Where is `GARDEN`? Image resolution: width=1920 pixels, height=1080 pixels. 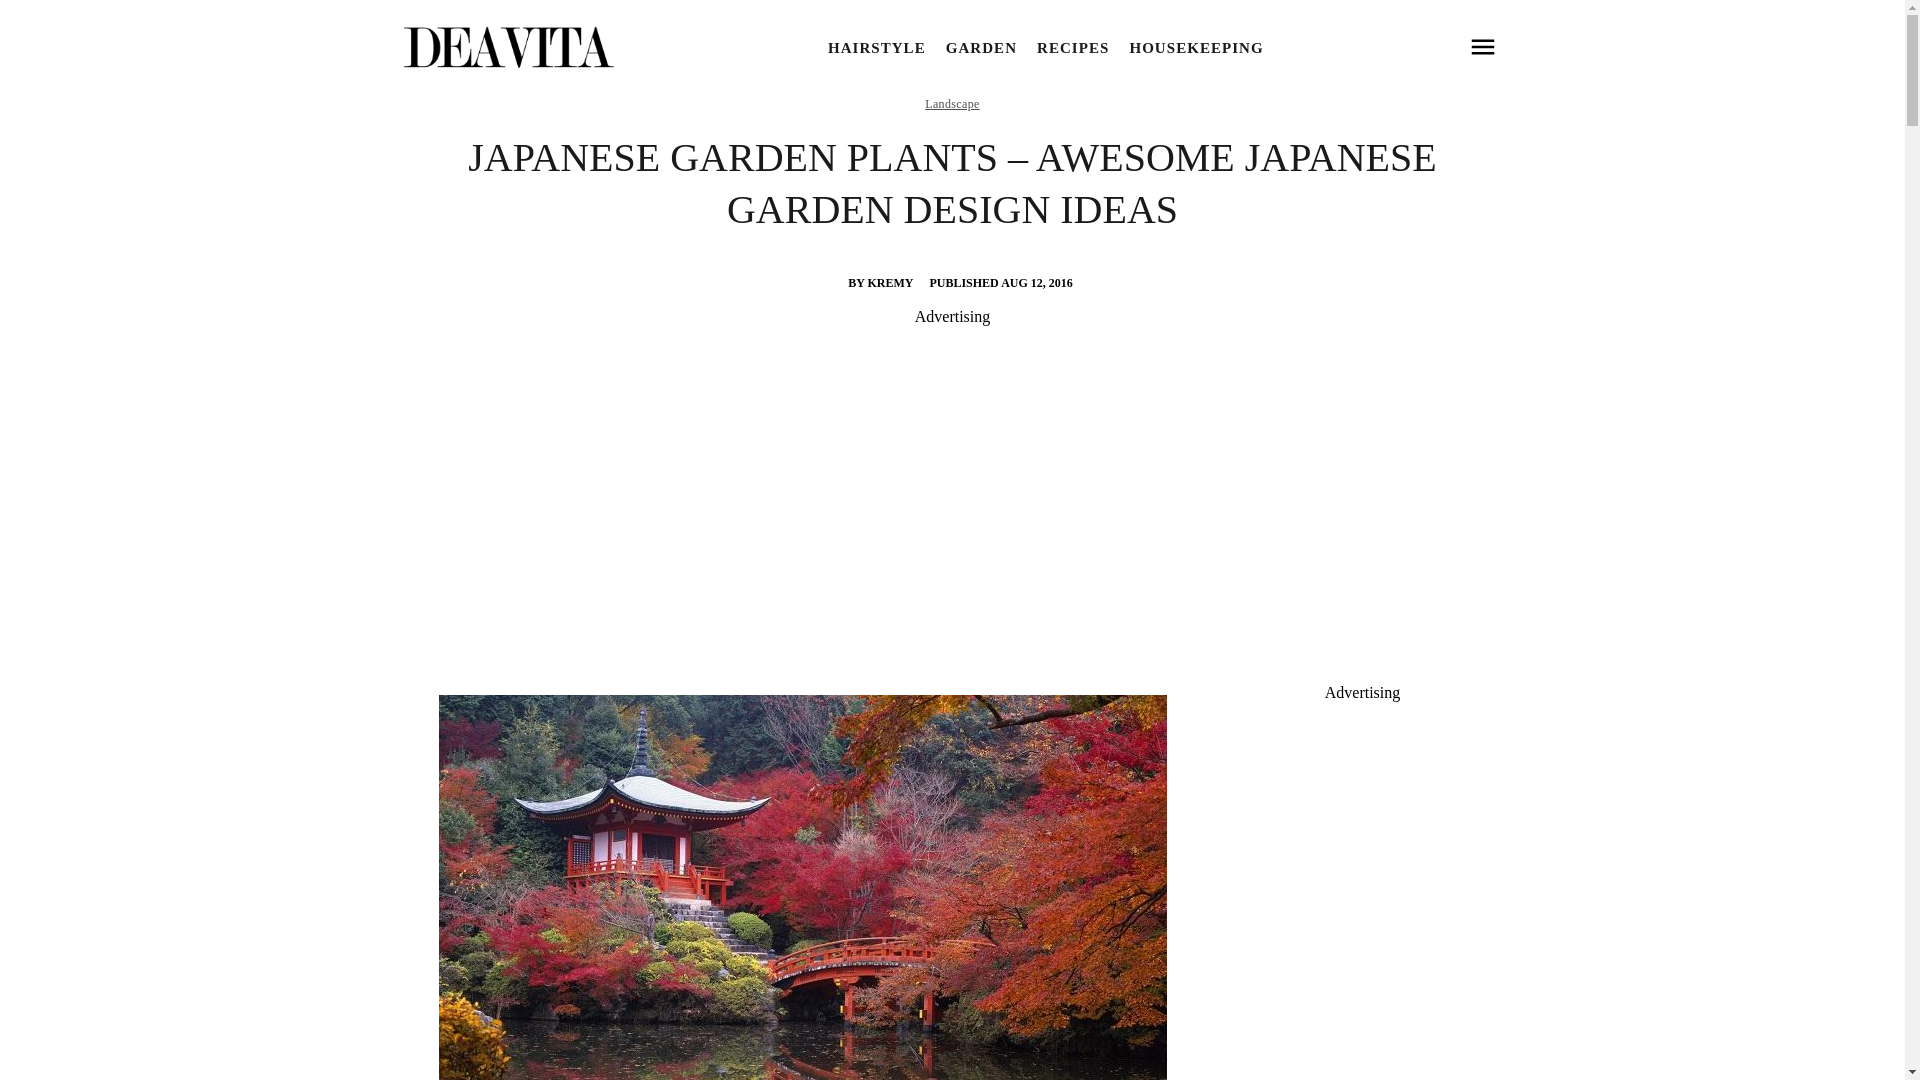 GARDEN is located at coordinates (982, 48).